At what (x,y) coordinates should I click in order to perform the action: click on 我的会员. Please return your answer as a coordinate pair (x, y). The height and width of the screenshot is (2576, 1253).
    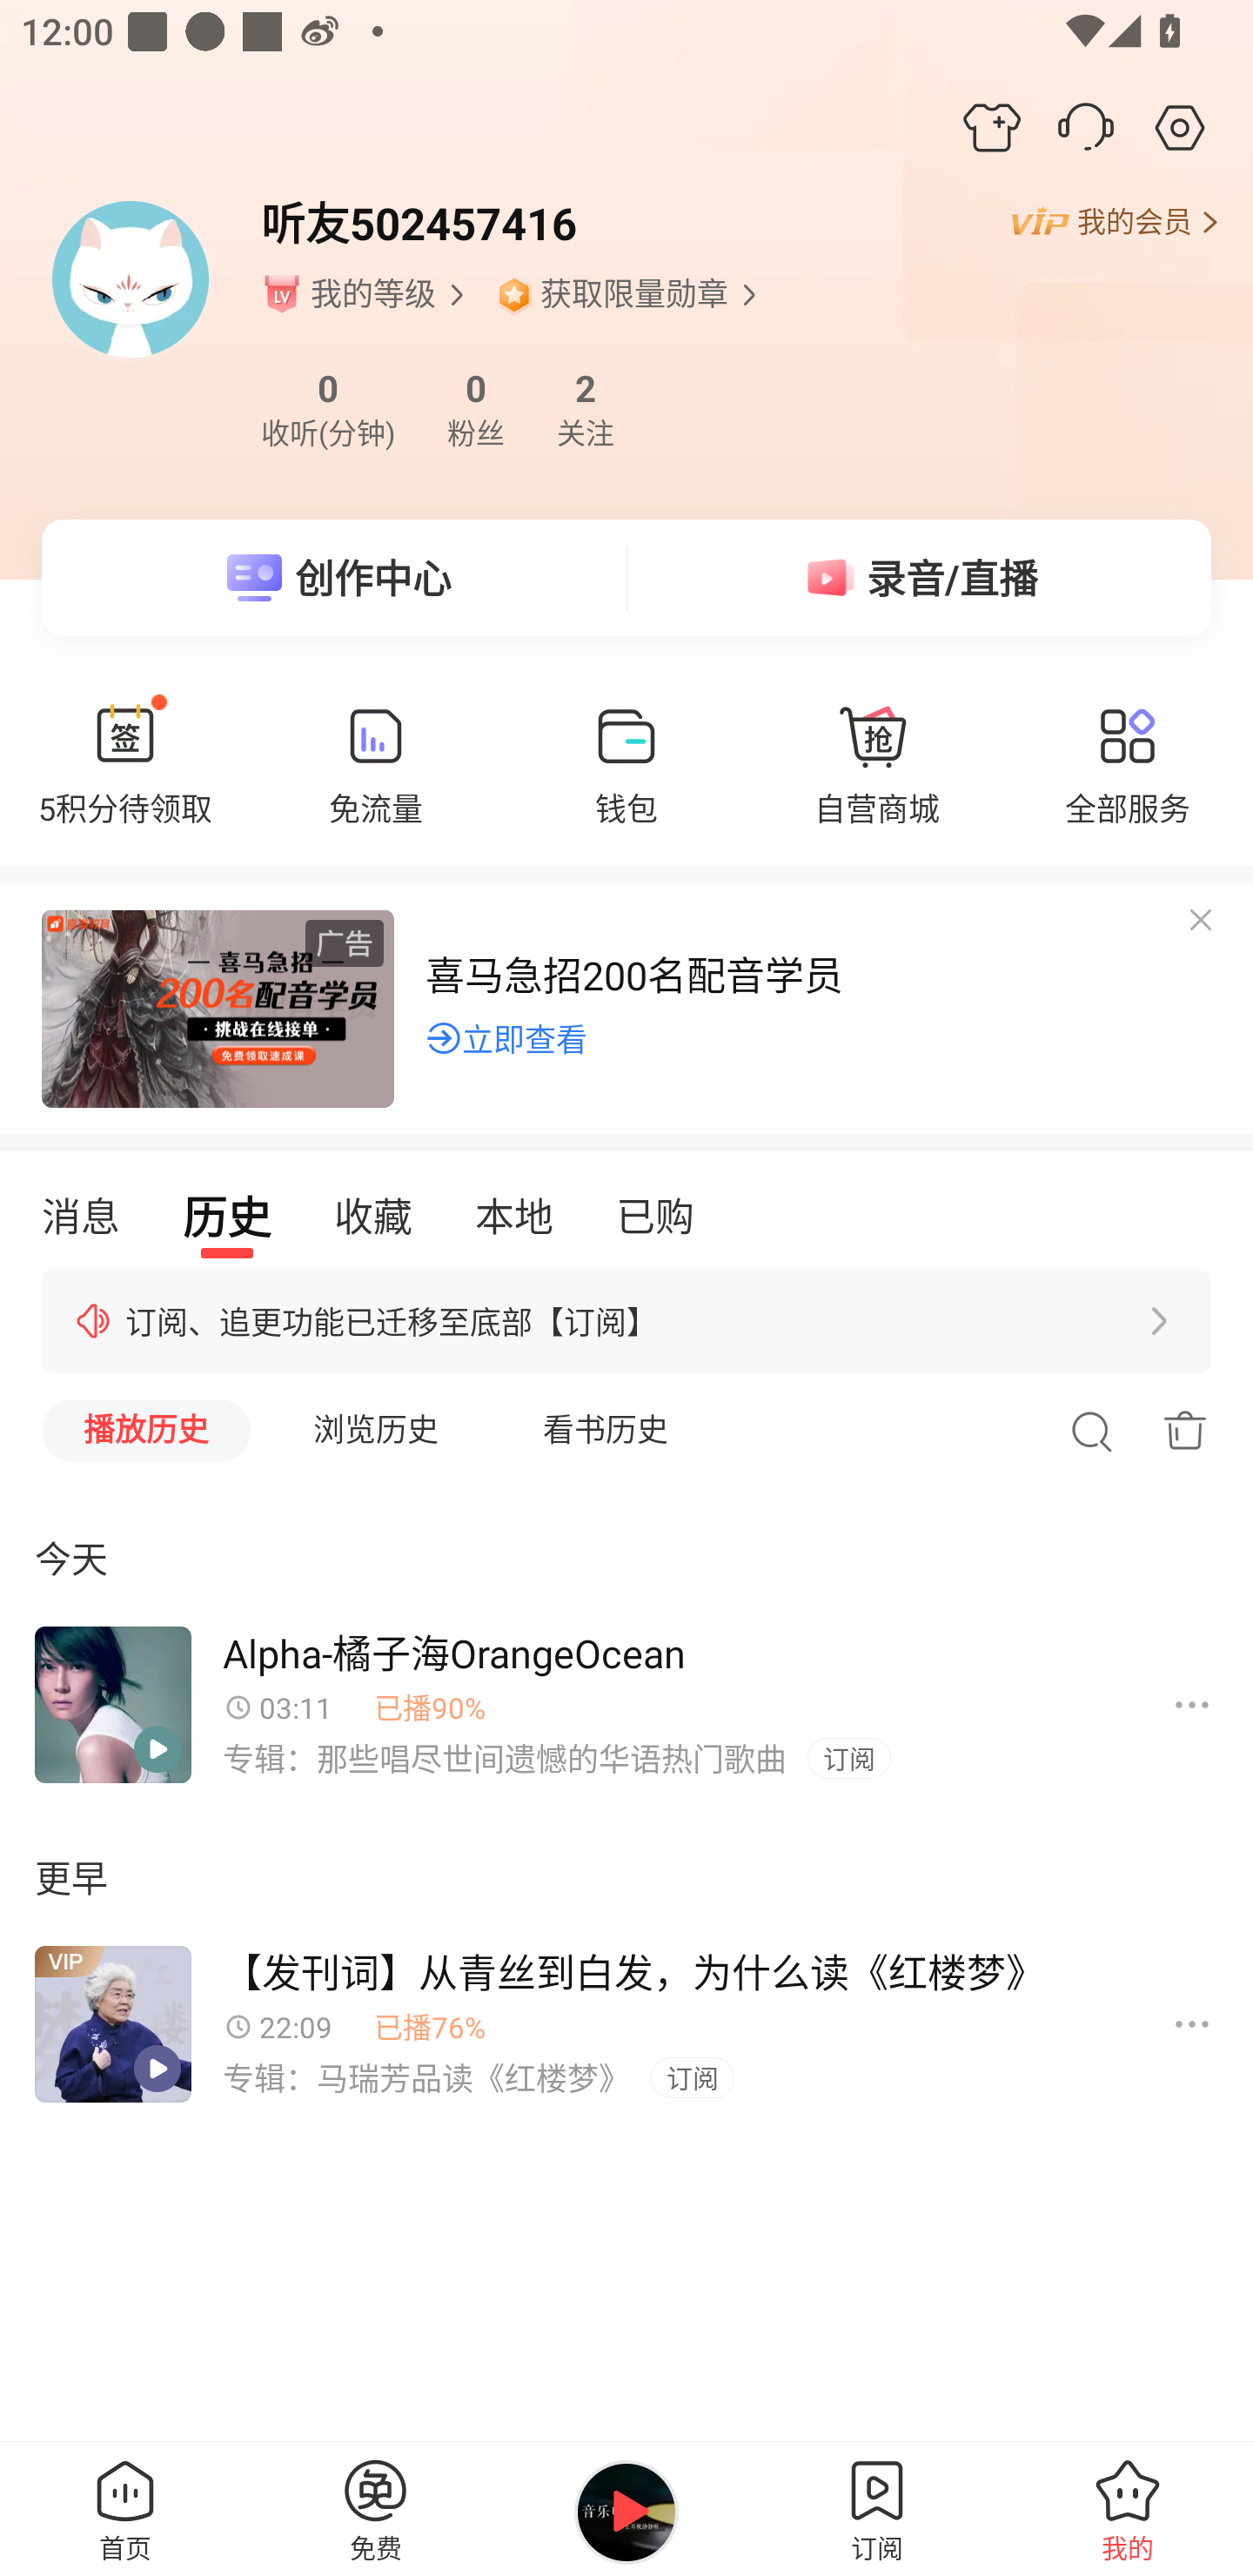
    Looking at the image, I should click on (1114, 223).